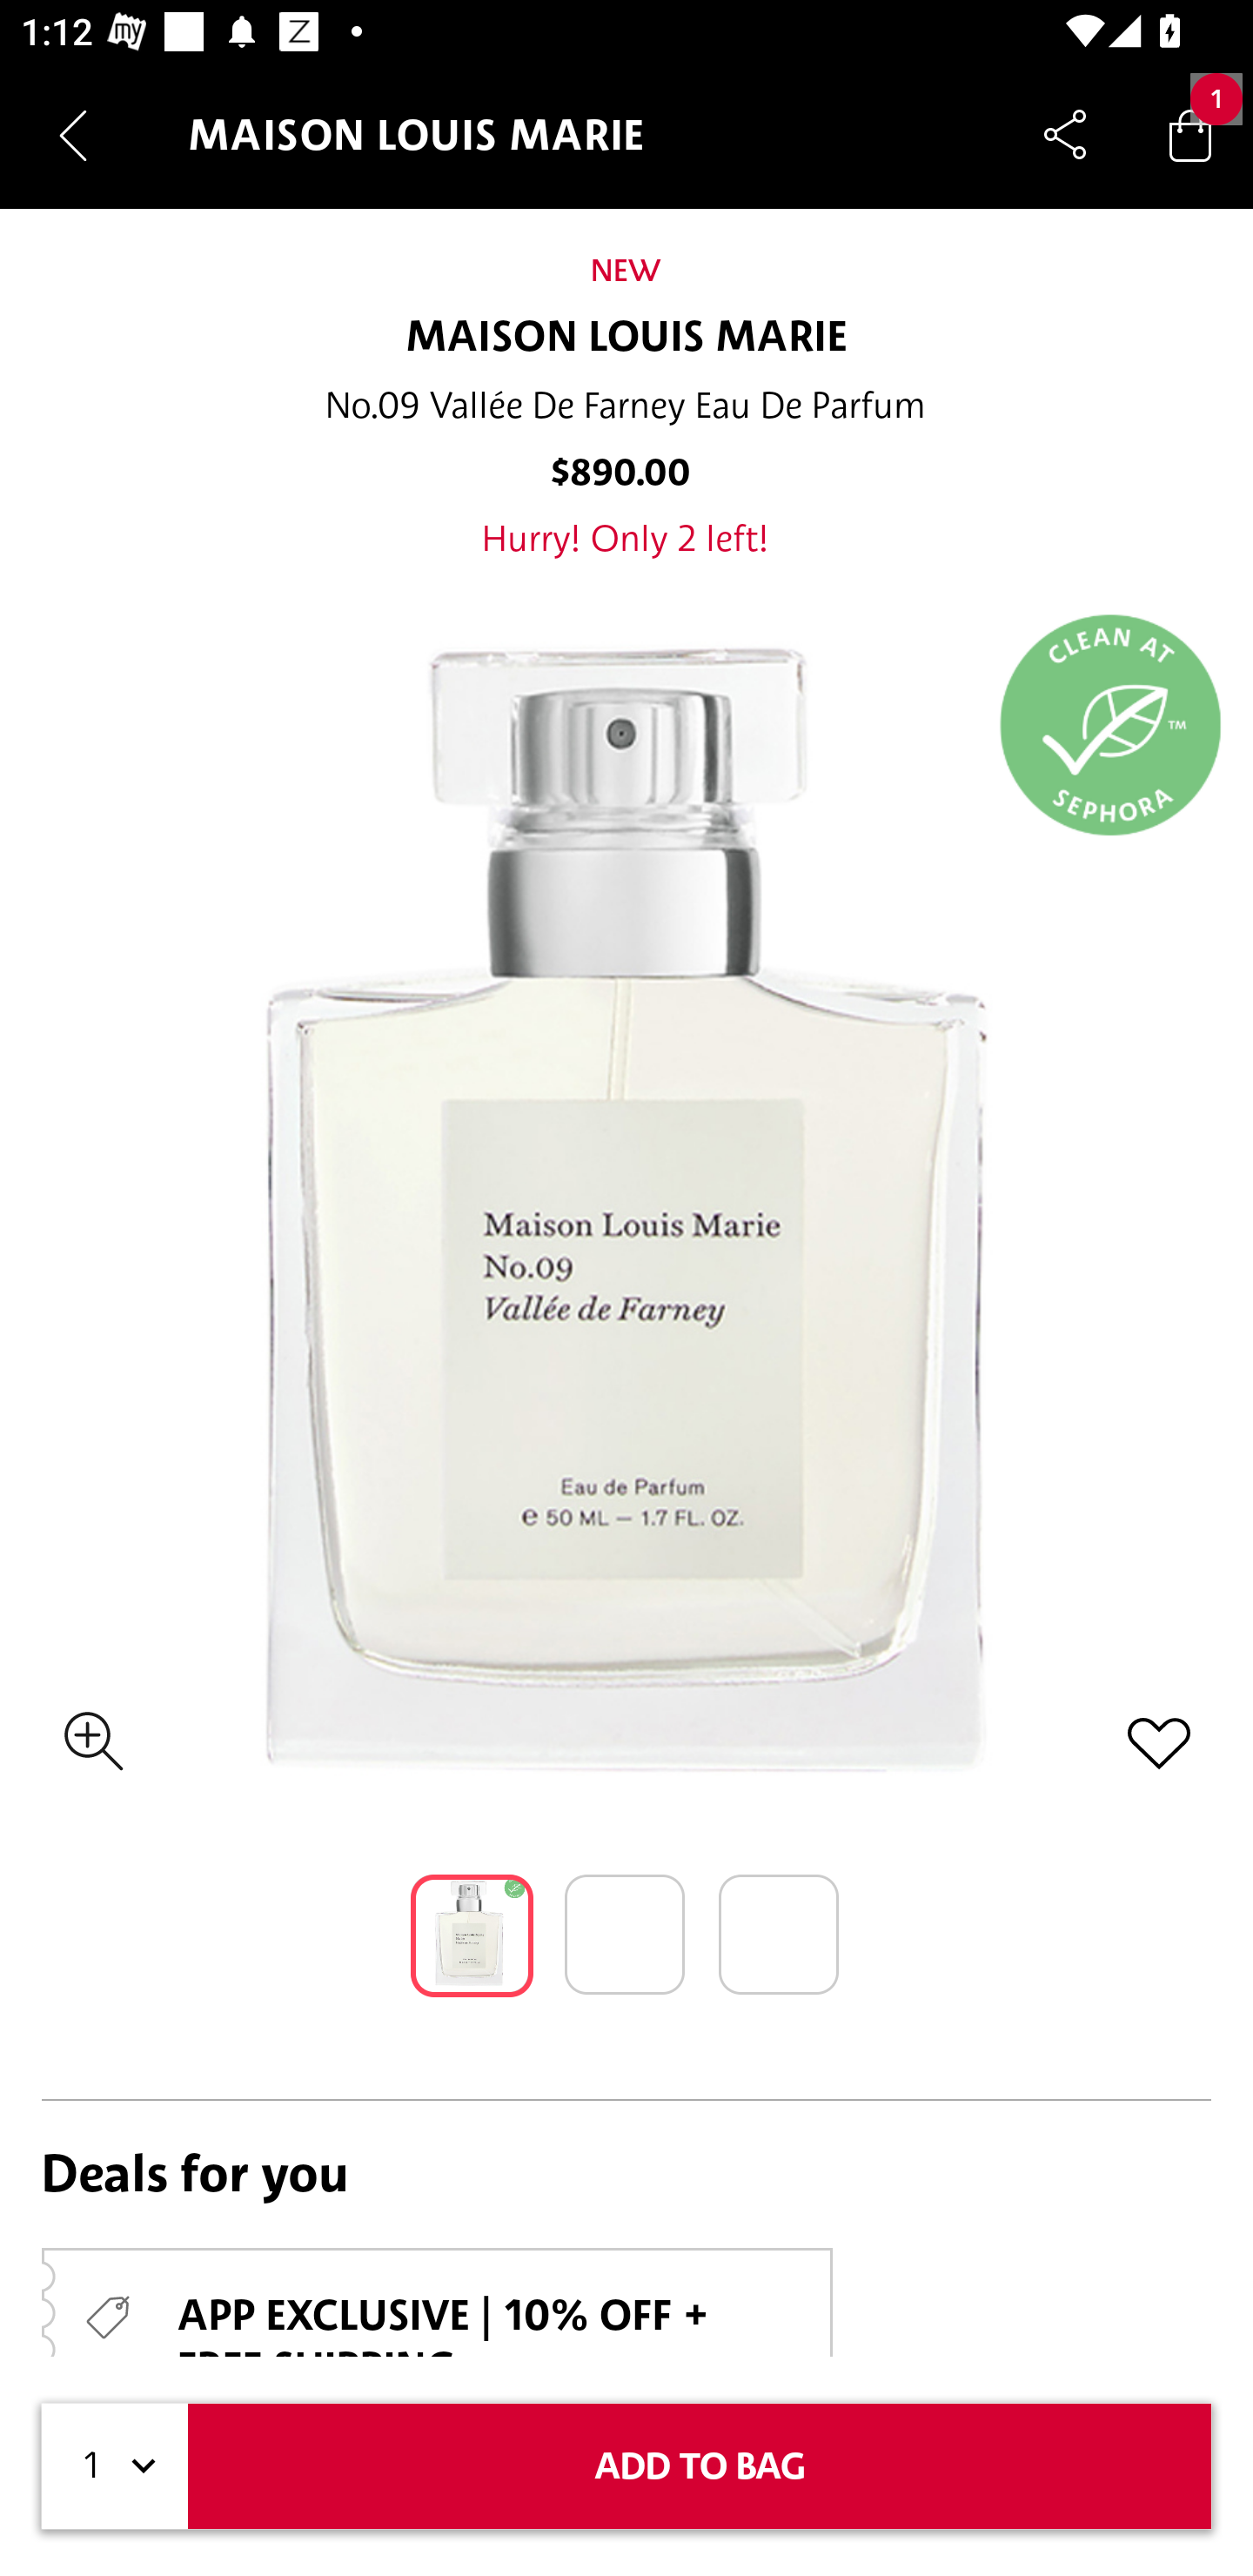  What do you see at coordinates (115, 2466) in the screenshot?
I see `1` at bounding box center [115, 2466].